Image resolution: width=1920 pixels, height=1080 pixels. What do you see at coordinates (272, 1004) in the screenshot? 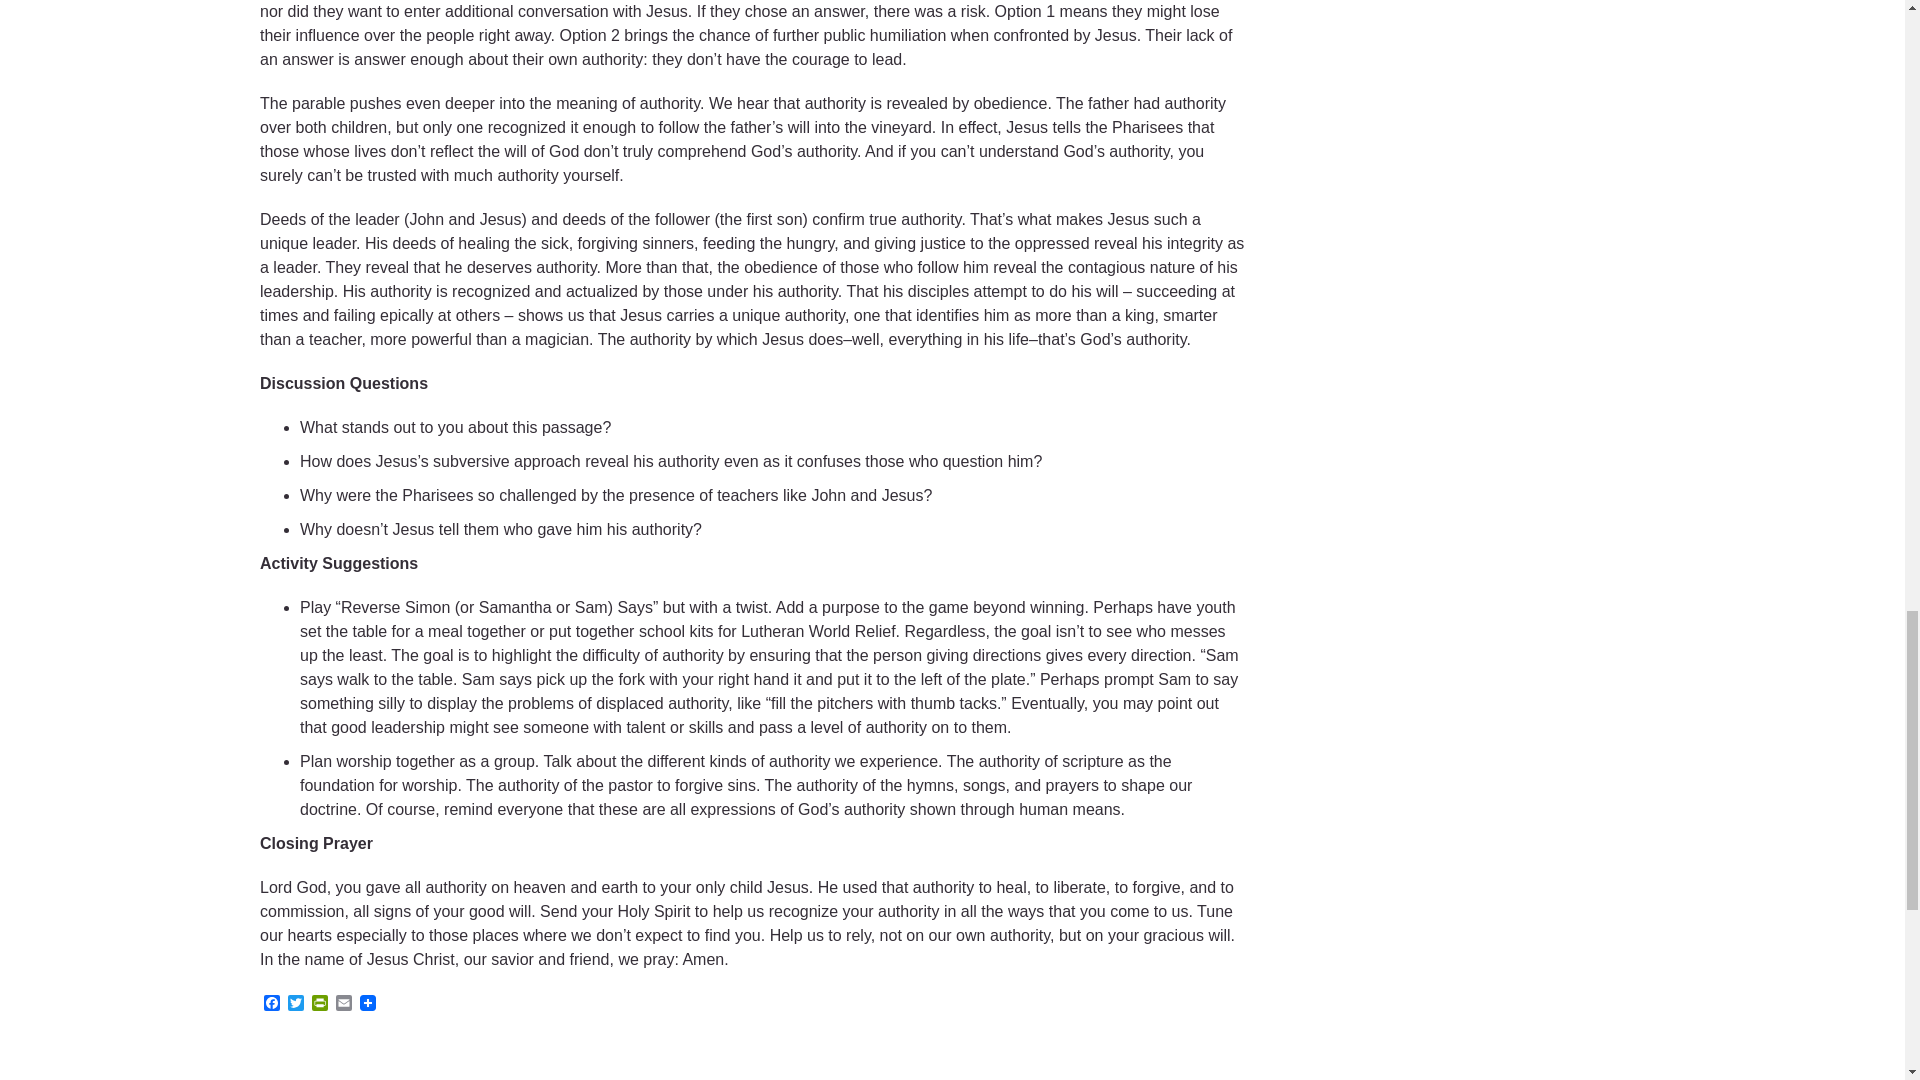
I see `Facebook` at bounding box center [272, 1004].